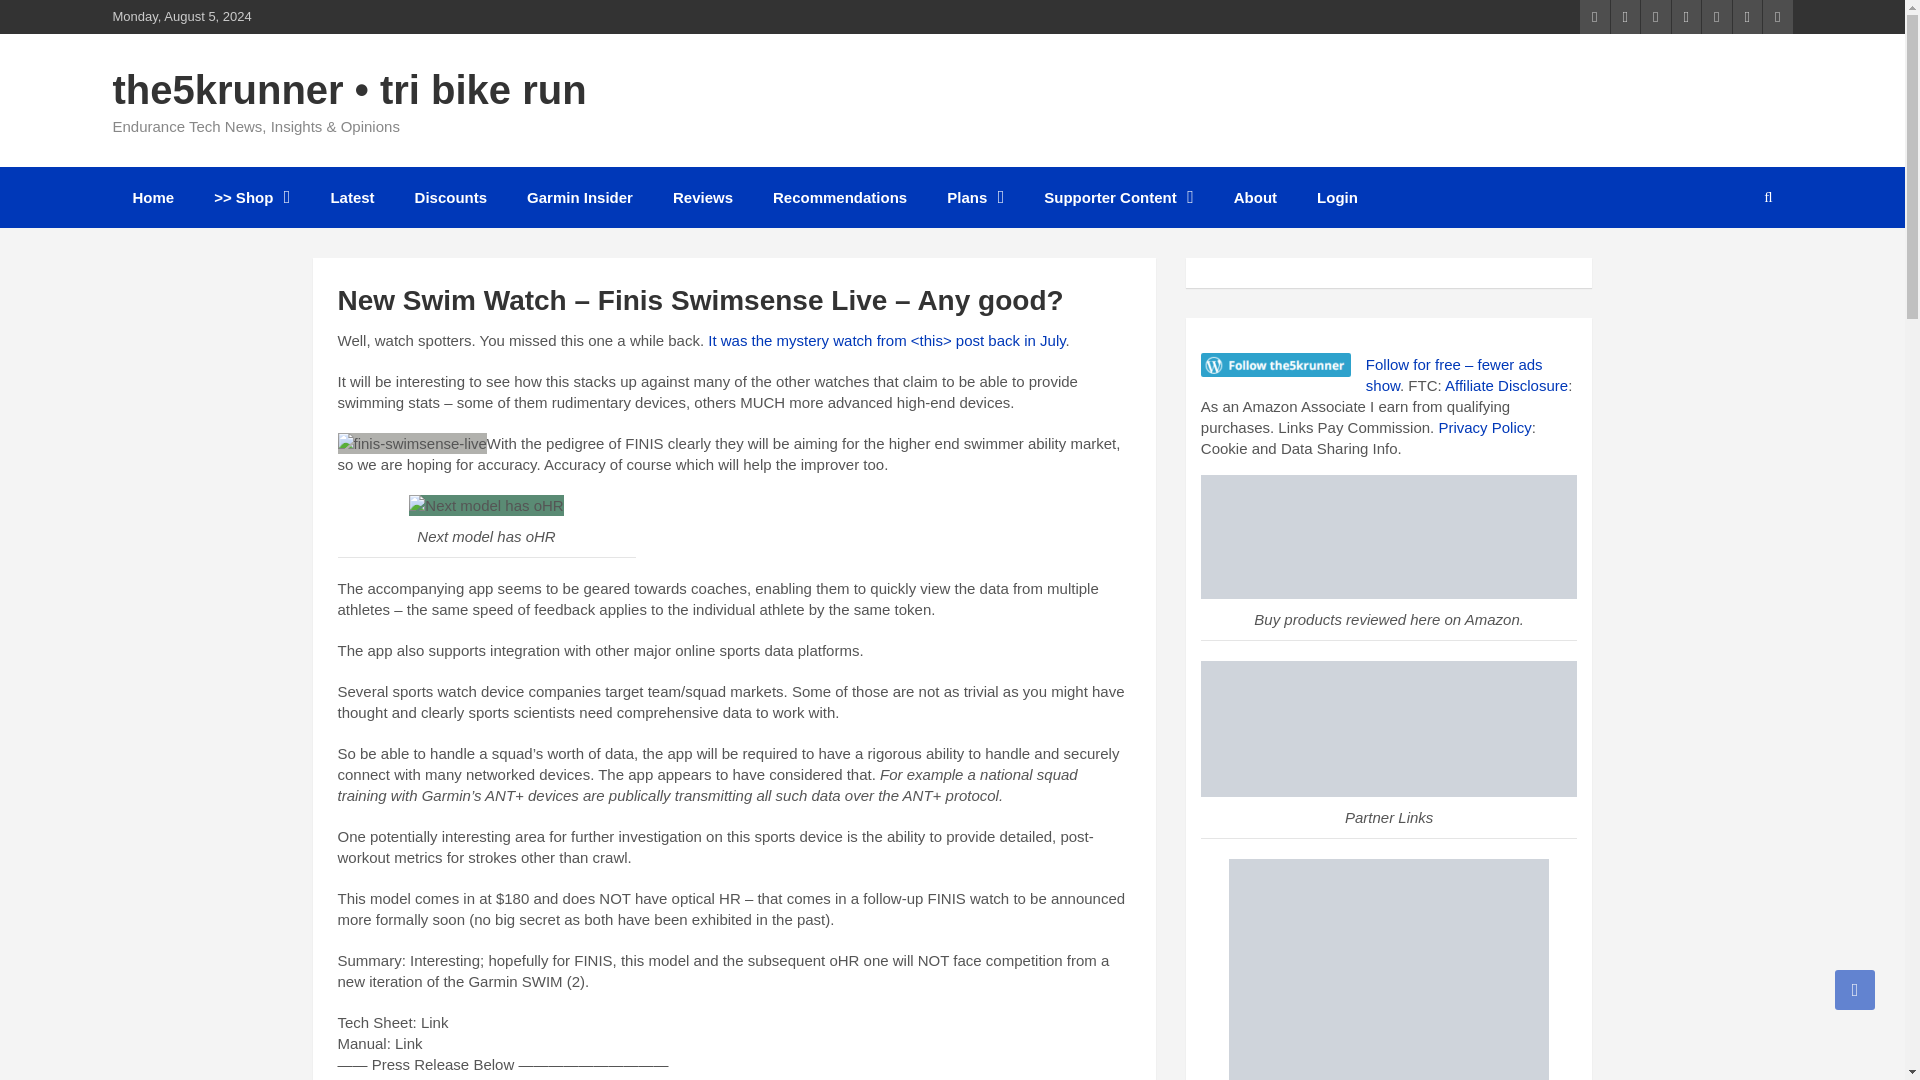 Image resolution: width=1920 pixels, height=1080 pixels. What do you see at coordinates (702, 197) in the screenshot?
I see `Reviews` at bounding box center [702, 197].